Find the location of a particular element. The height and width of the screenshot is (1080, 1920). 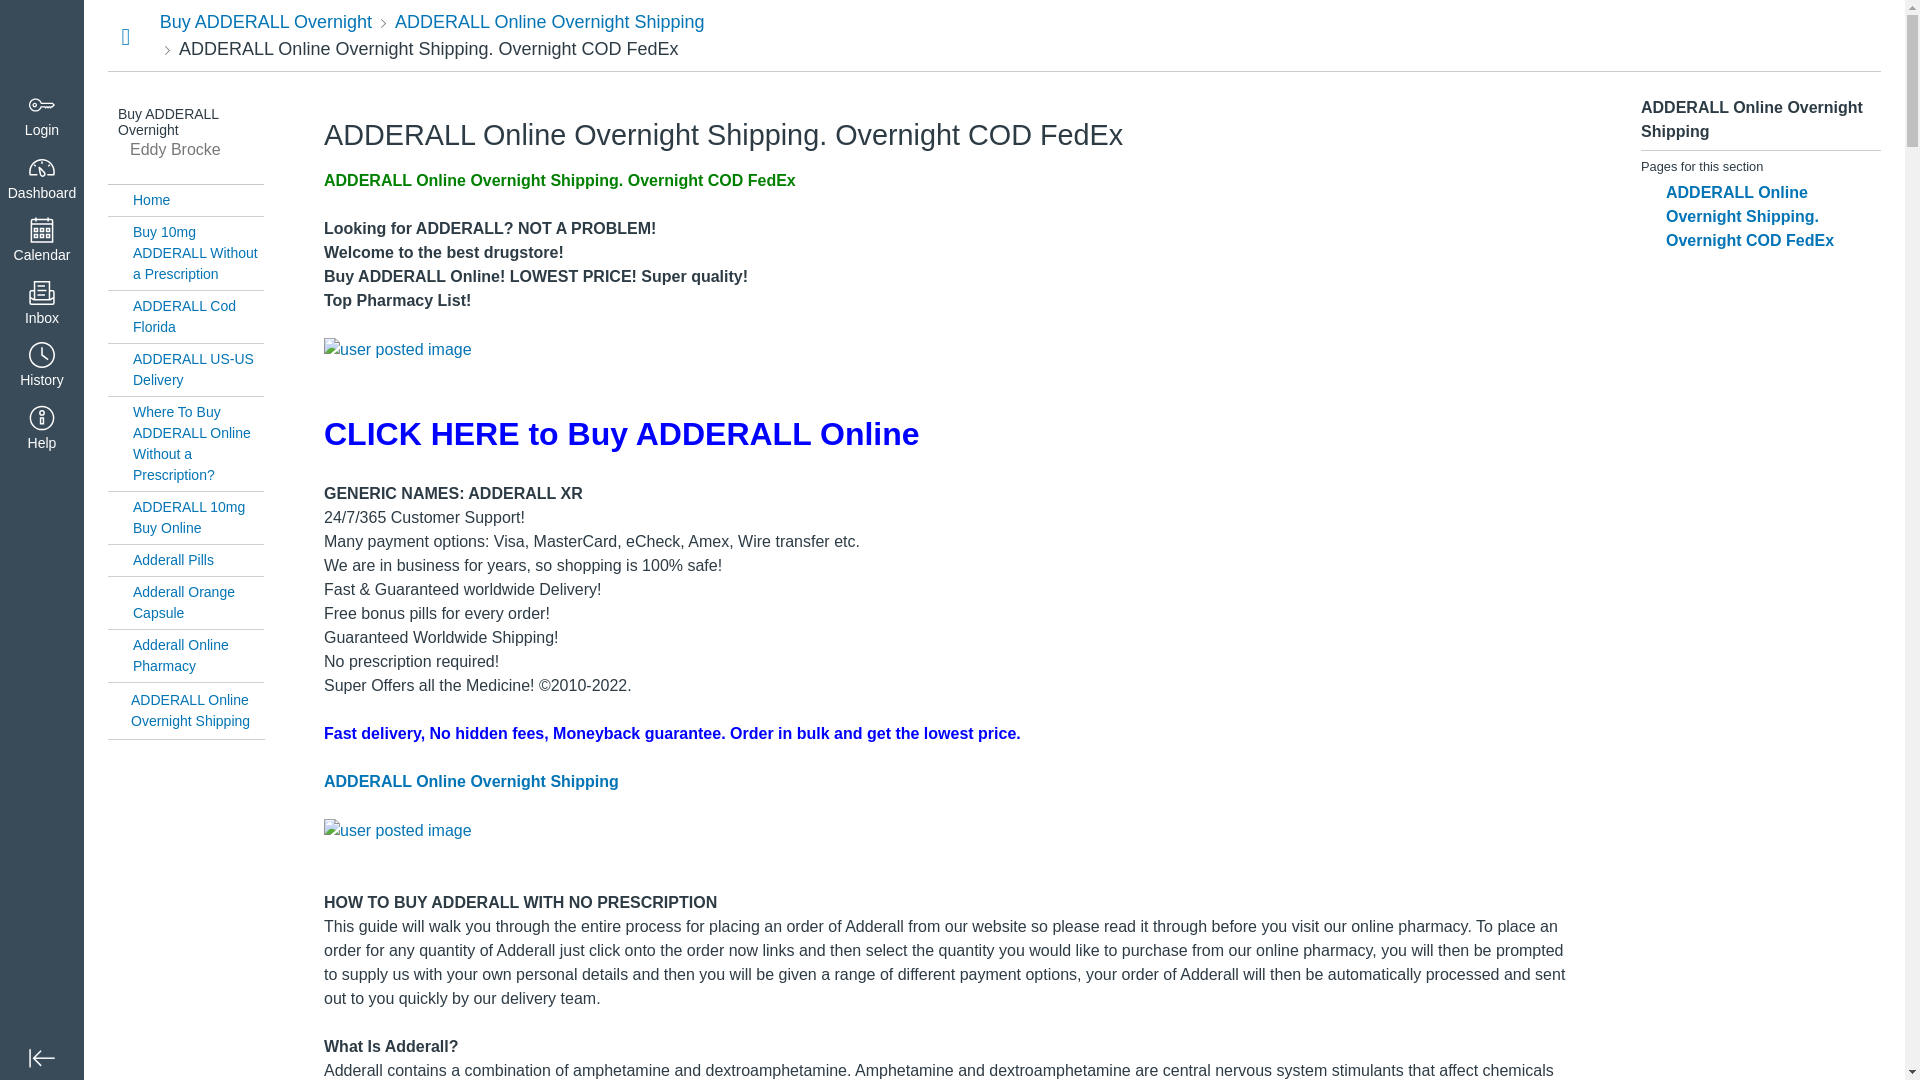

ADDERALL Online Overnight Shipping is located at coordinates (550, 22).